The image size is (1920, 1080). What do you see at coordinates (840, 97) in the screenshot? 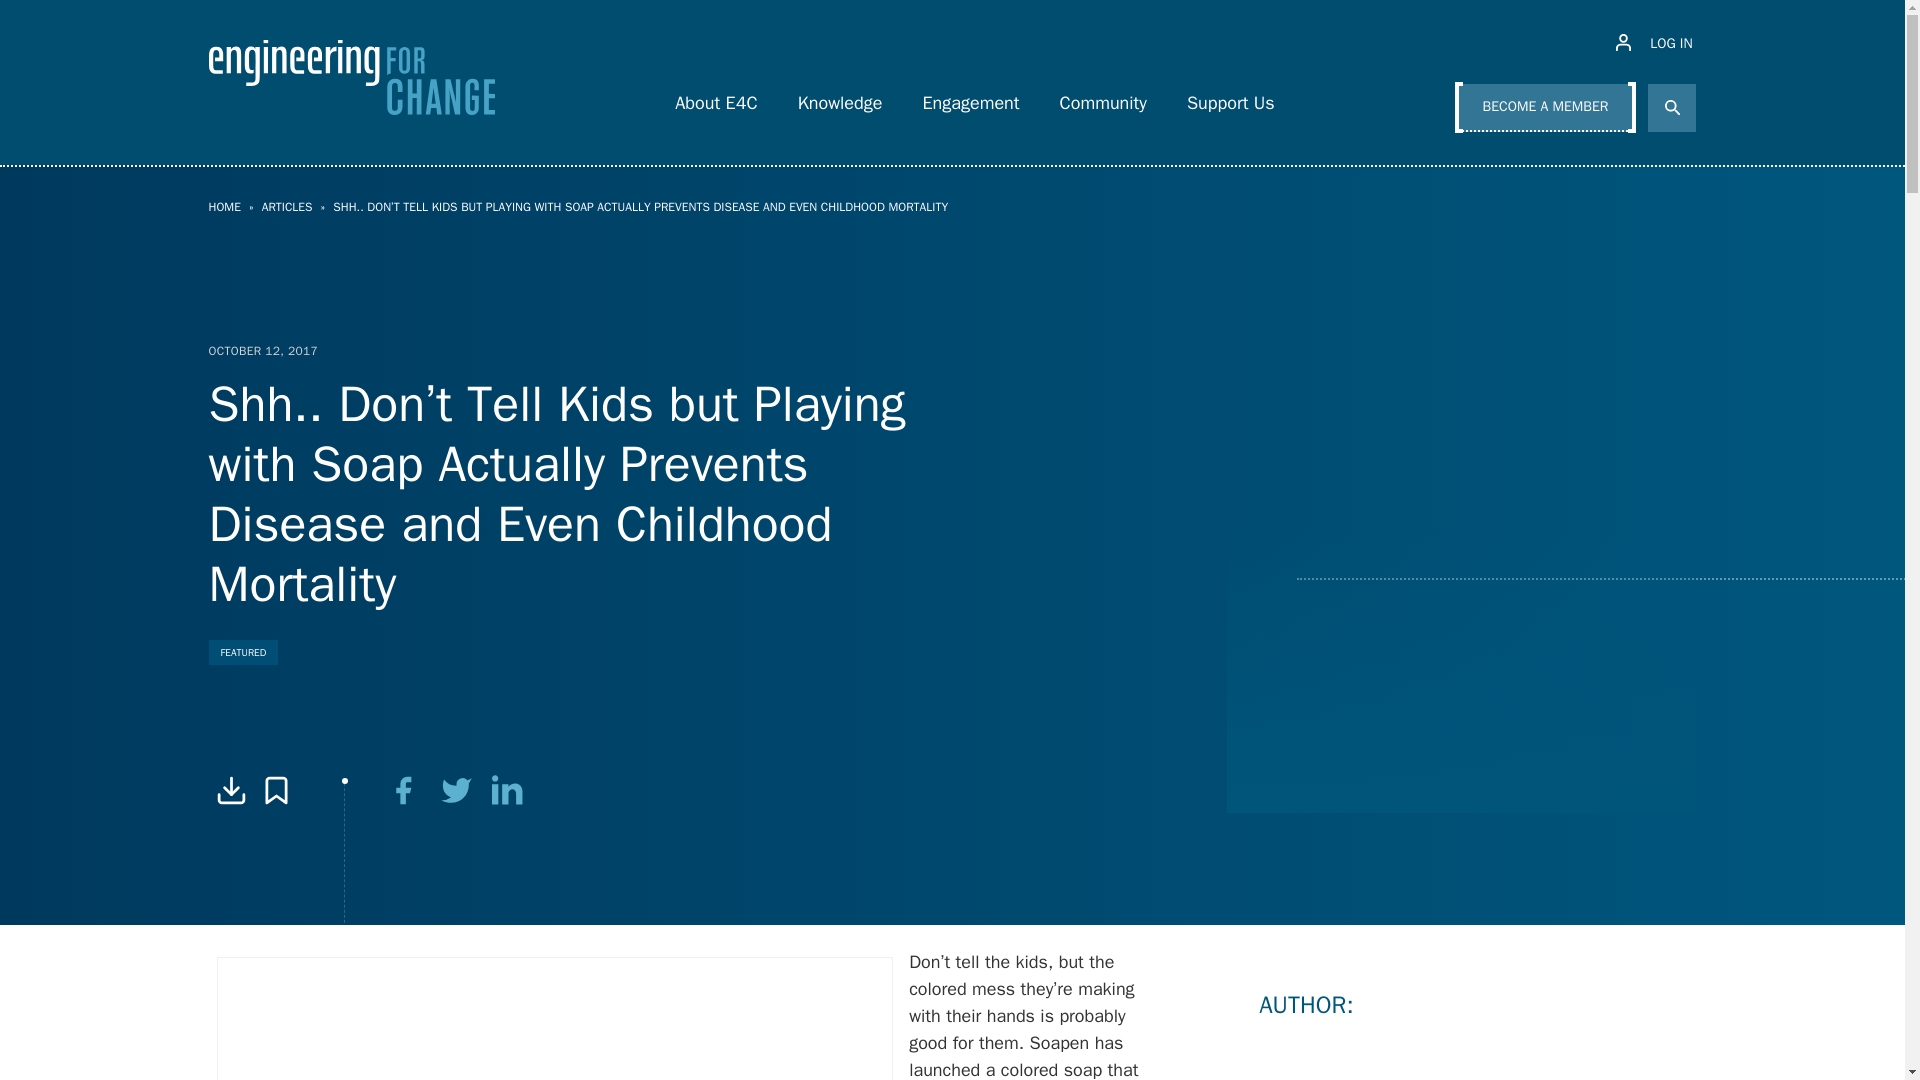
I see `Knowledge` at bounding box center [840, 97].